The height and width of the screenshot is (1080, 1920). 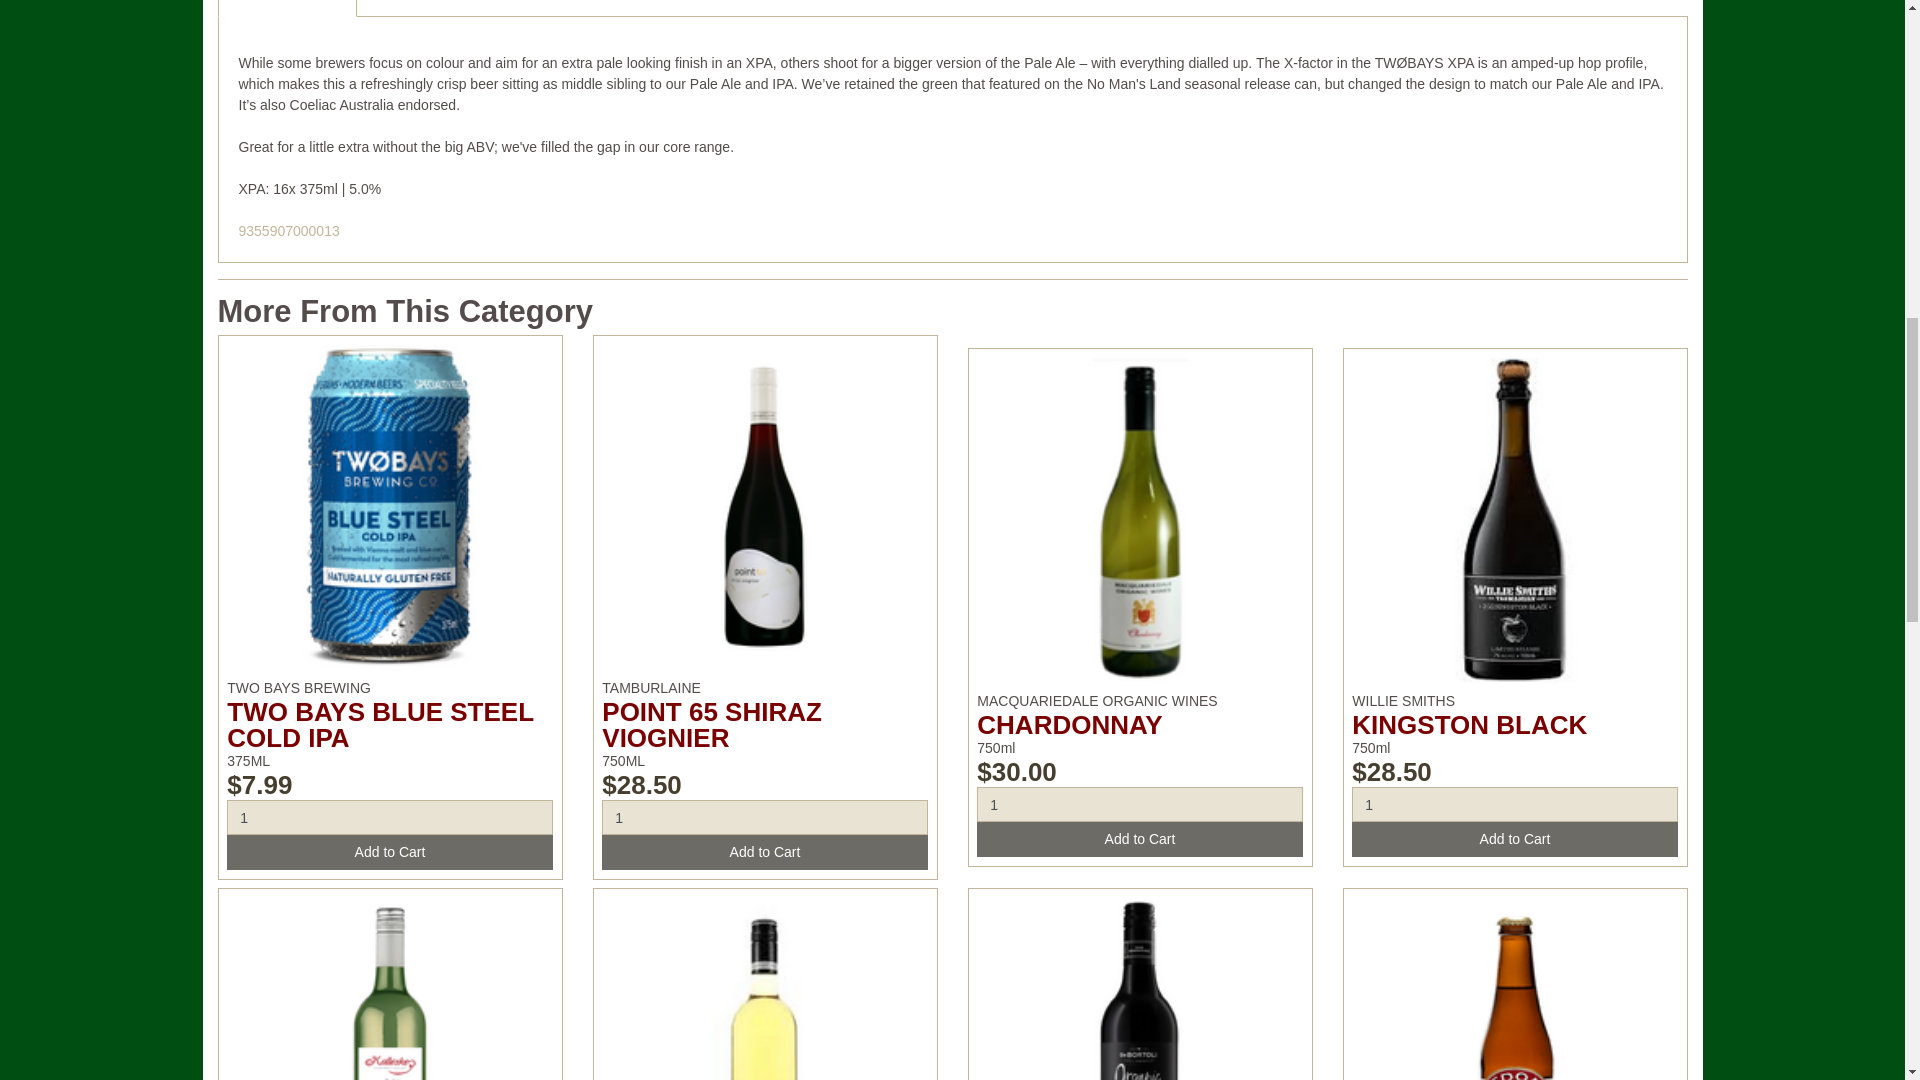 What do you see at coordinates (1139, 804) in the screenshot?
I see `1` at bounding box center [1139, 804].